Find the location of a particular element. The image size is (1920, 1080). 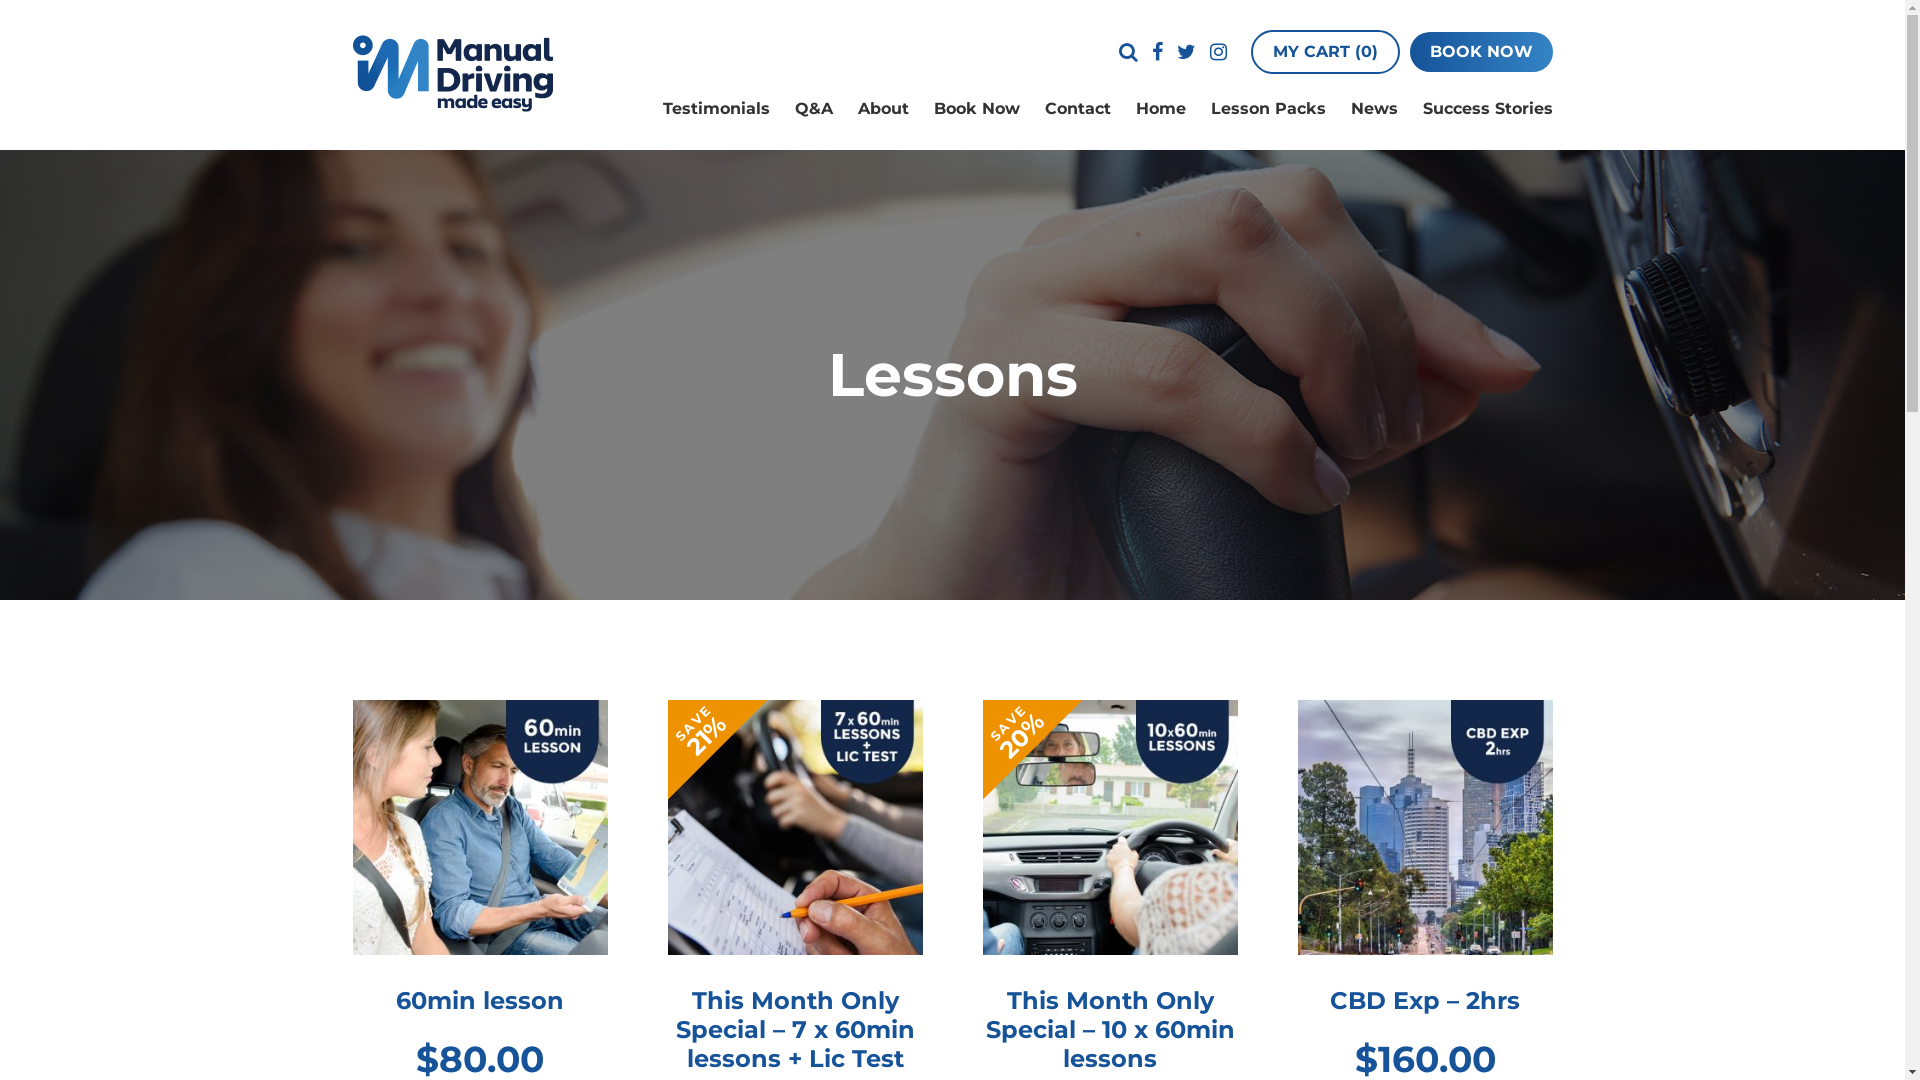

Success Stories is located at coordinates (1487, 108).